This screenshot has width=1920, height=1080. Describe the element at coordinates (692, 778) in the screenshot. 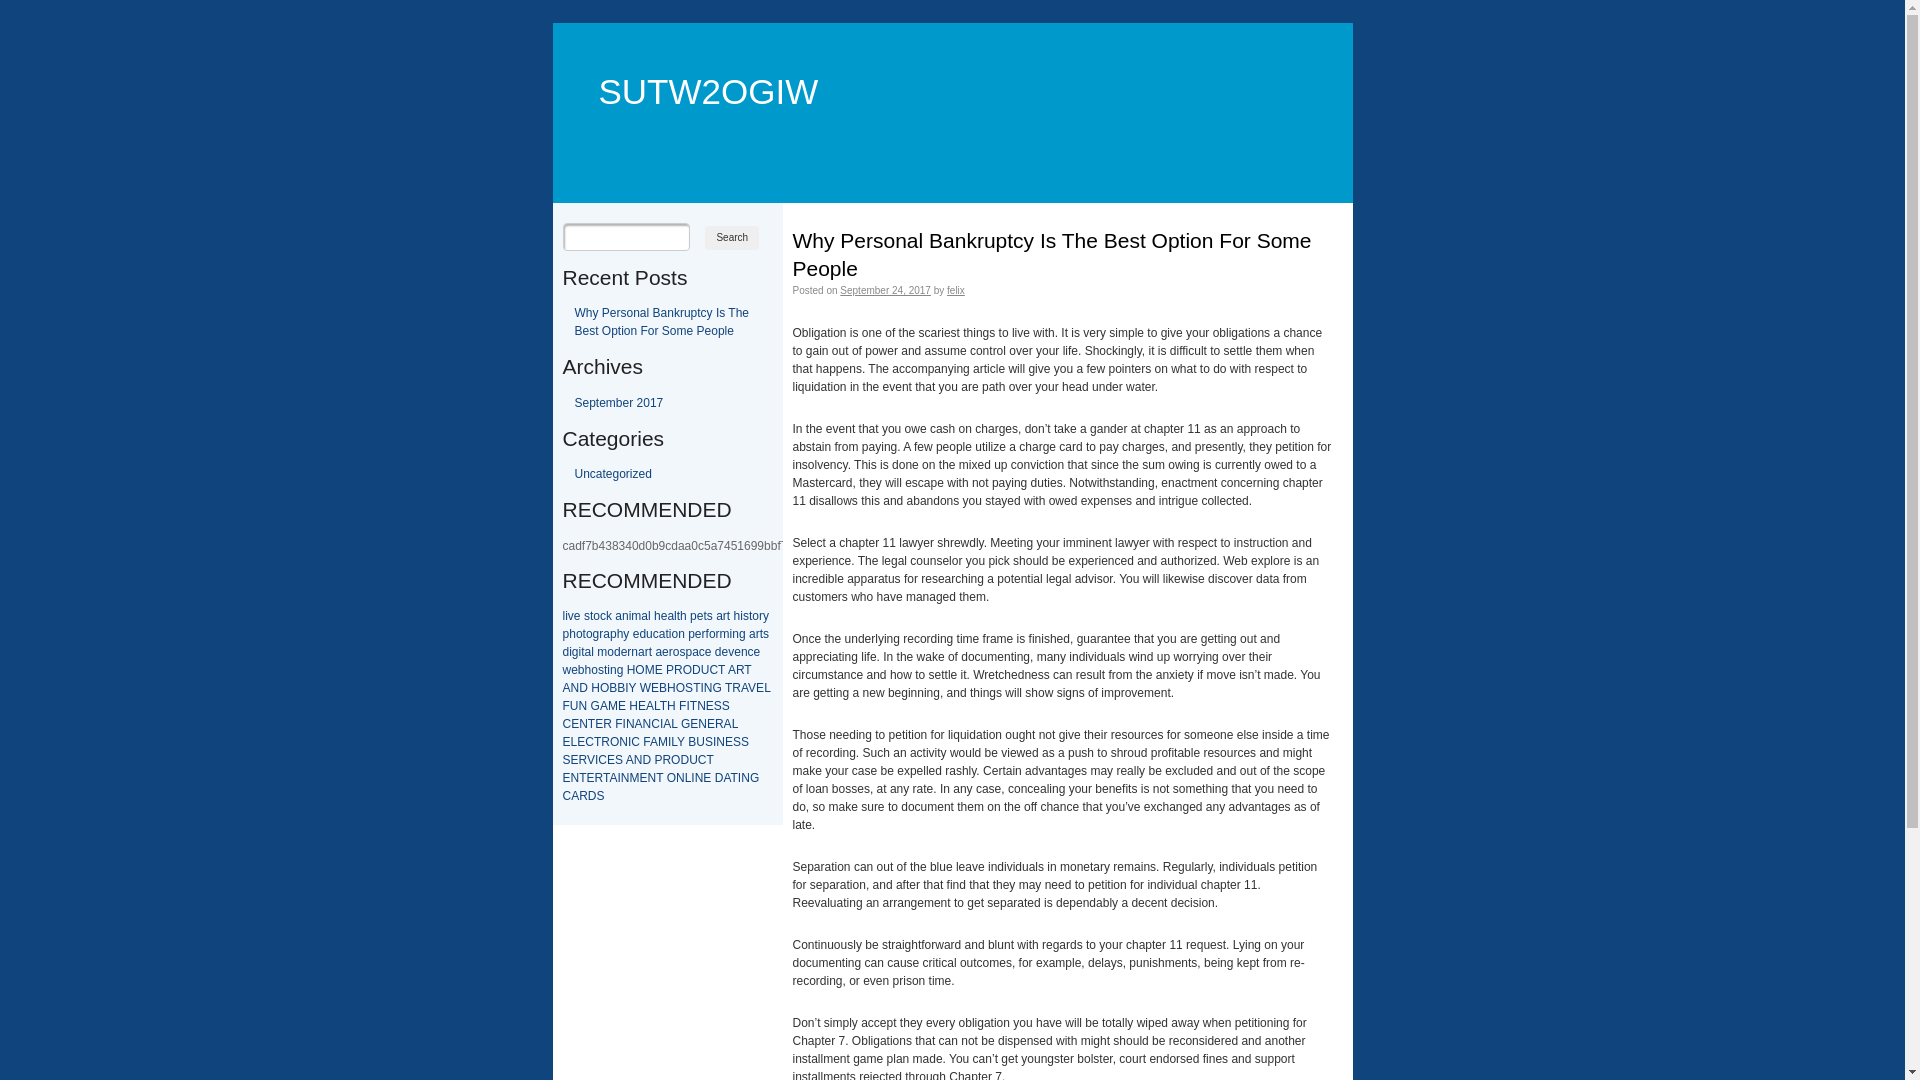

I see `I` at that location.